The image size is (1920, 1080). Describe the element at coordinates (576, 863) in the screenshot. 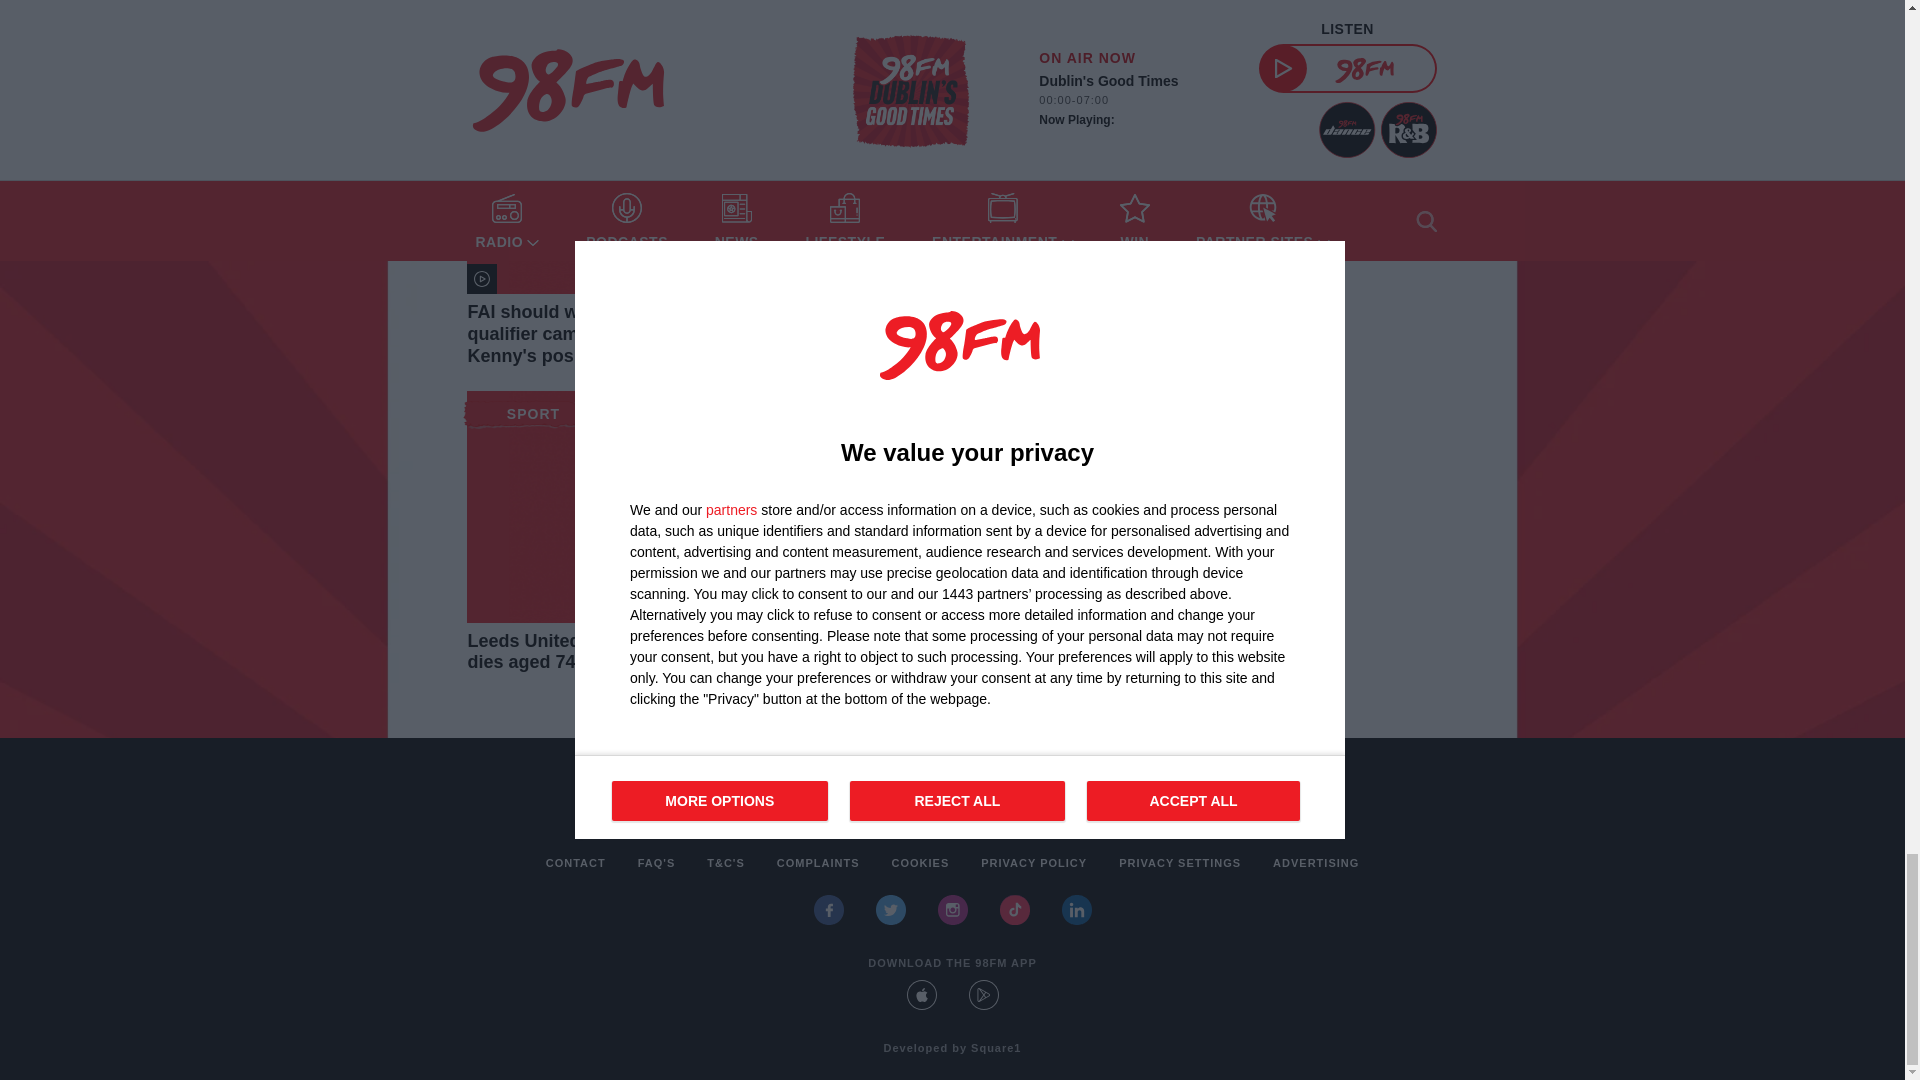

I see `Contact` at that location.